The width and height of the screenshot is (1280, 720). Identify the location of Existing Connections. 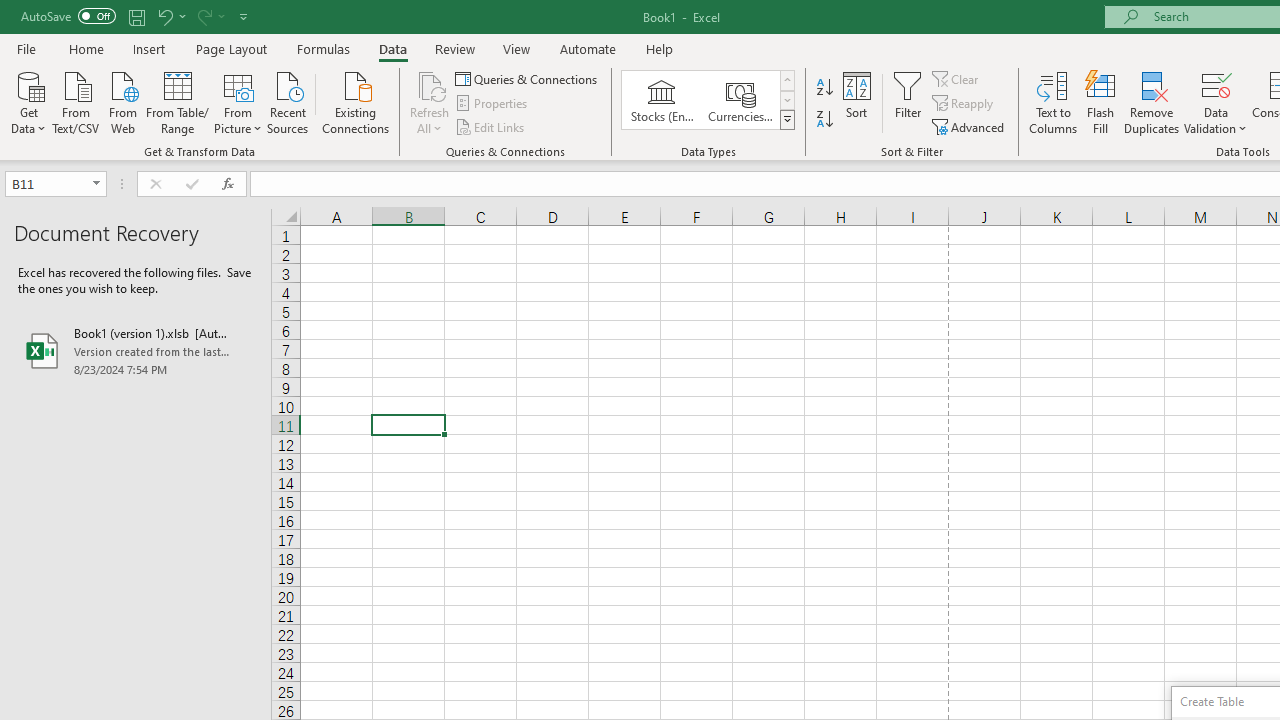
(356, 101).